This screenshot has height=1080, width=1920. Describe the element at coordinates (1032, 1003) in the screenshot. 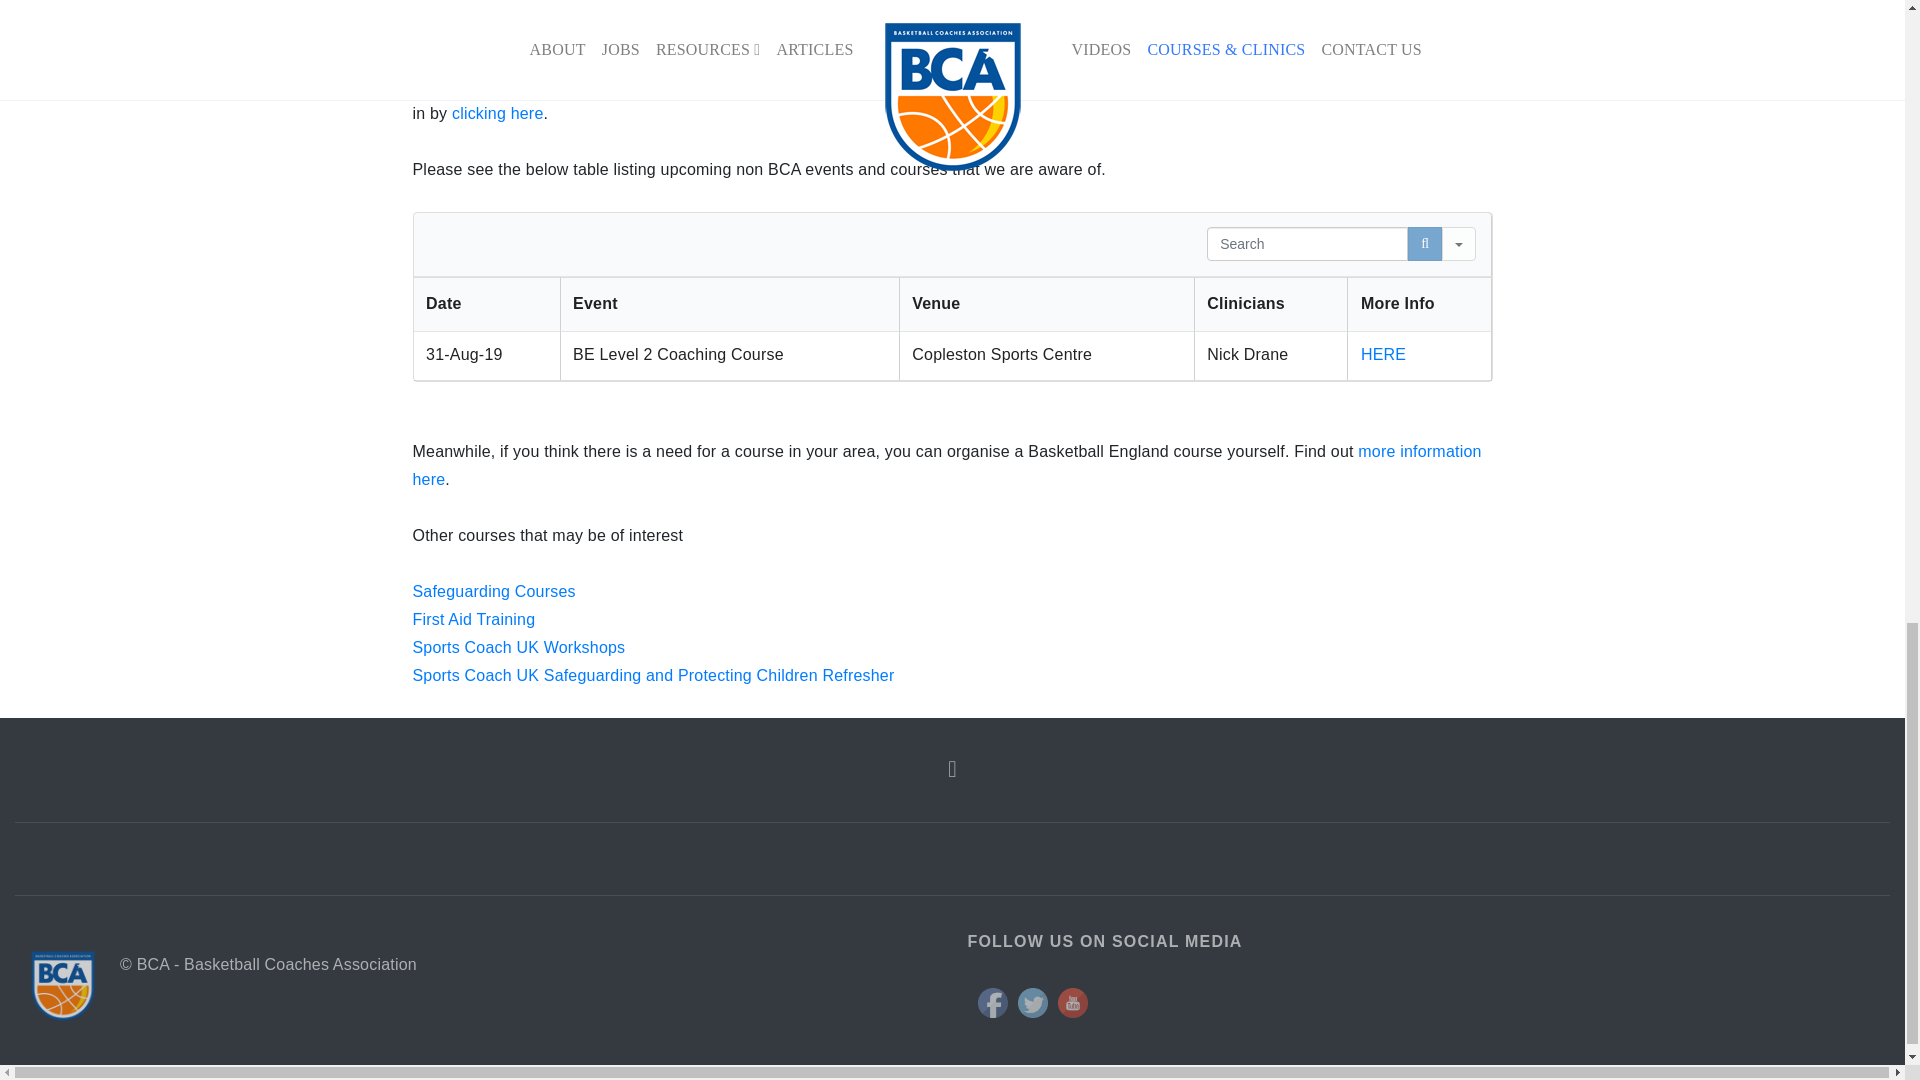

I see `Twitter` at that location.